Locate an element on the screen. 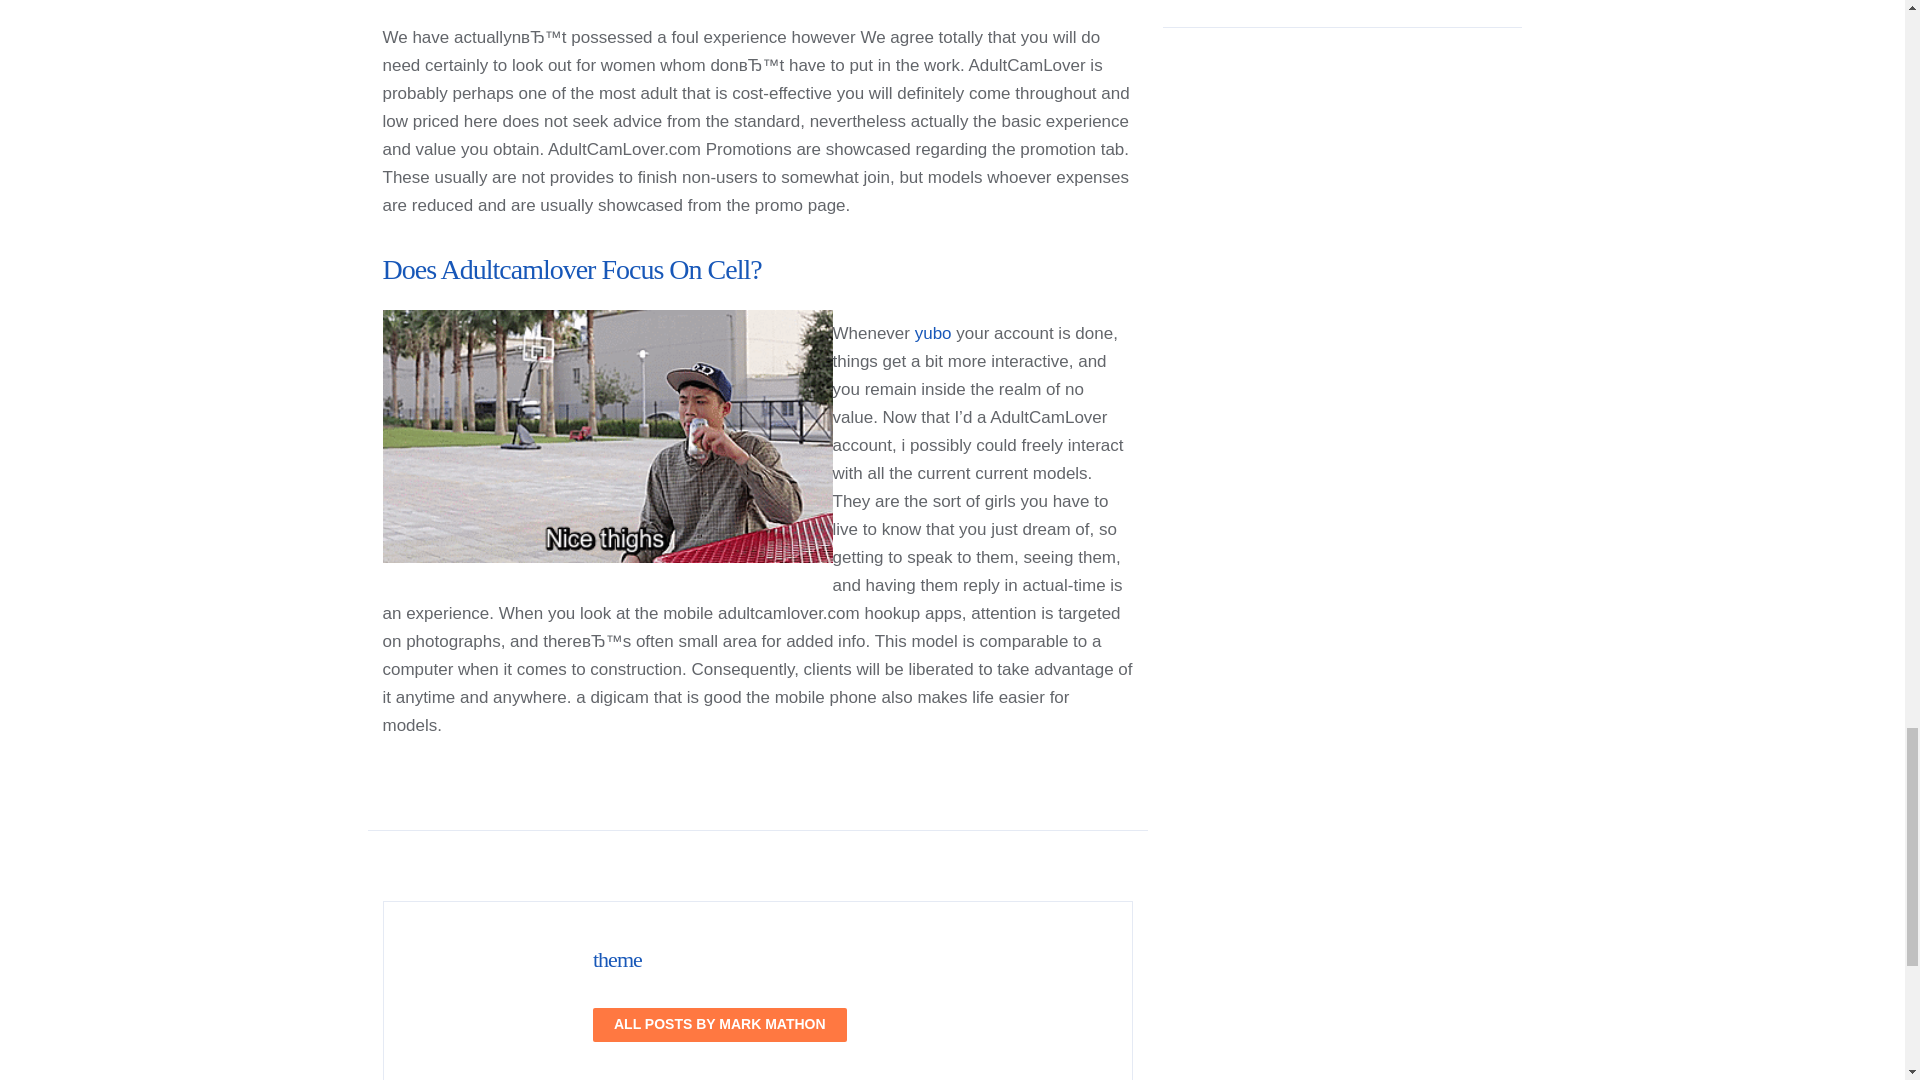  Posts by theme is located at coordinates (617, 960).